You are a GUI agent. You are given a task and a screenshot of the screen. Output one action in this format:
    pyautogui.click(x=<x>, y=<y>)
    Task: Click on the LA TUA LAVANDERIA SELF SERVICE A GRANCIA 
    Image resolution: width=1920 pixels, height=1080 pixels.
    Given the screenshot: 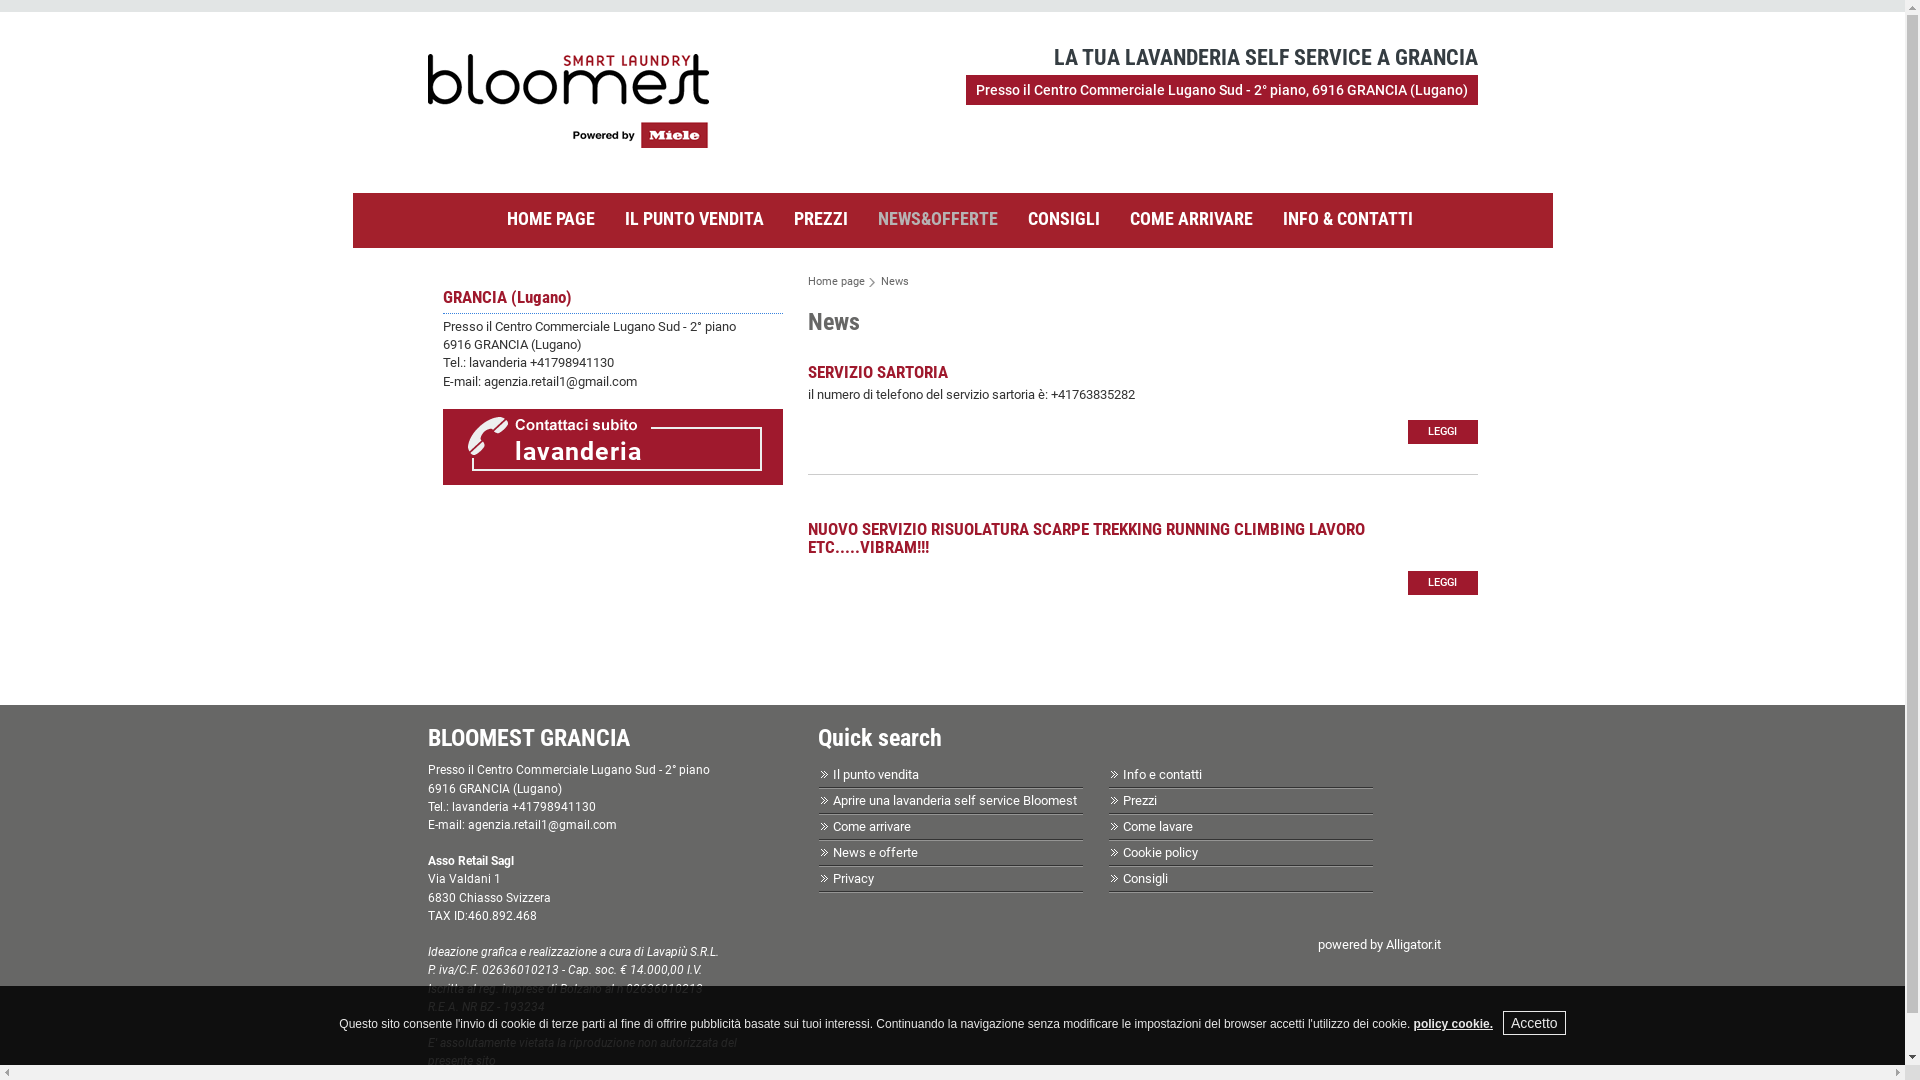 What is the action you would take?
    pyautogui.click(x=568, y=144)
    